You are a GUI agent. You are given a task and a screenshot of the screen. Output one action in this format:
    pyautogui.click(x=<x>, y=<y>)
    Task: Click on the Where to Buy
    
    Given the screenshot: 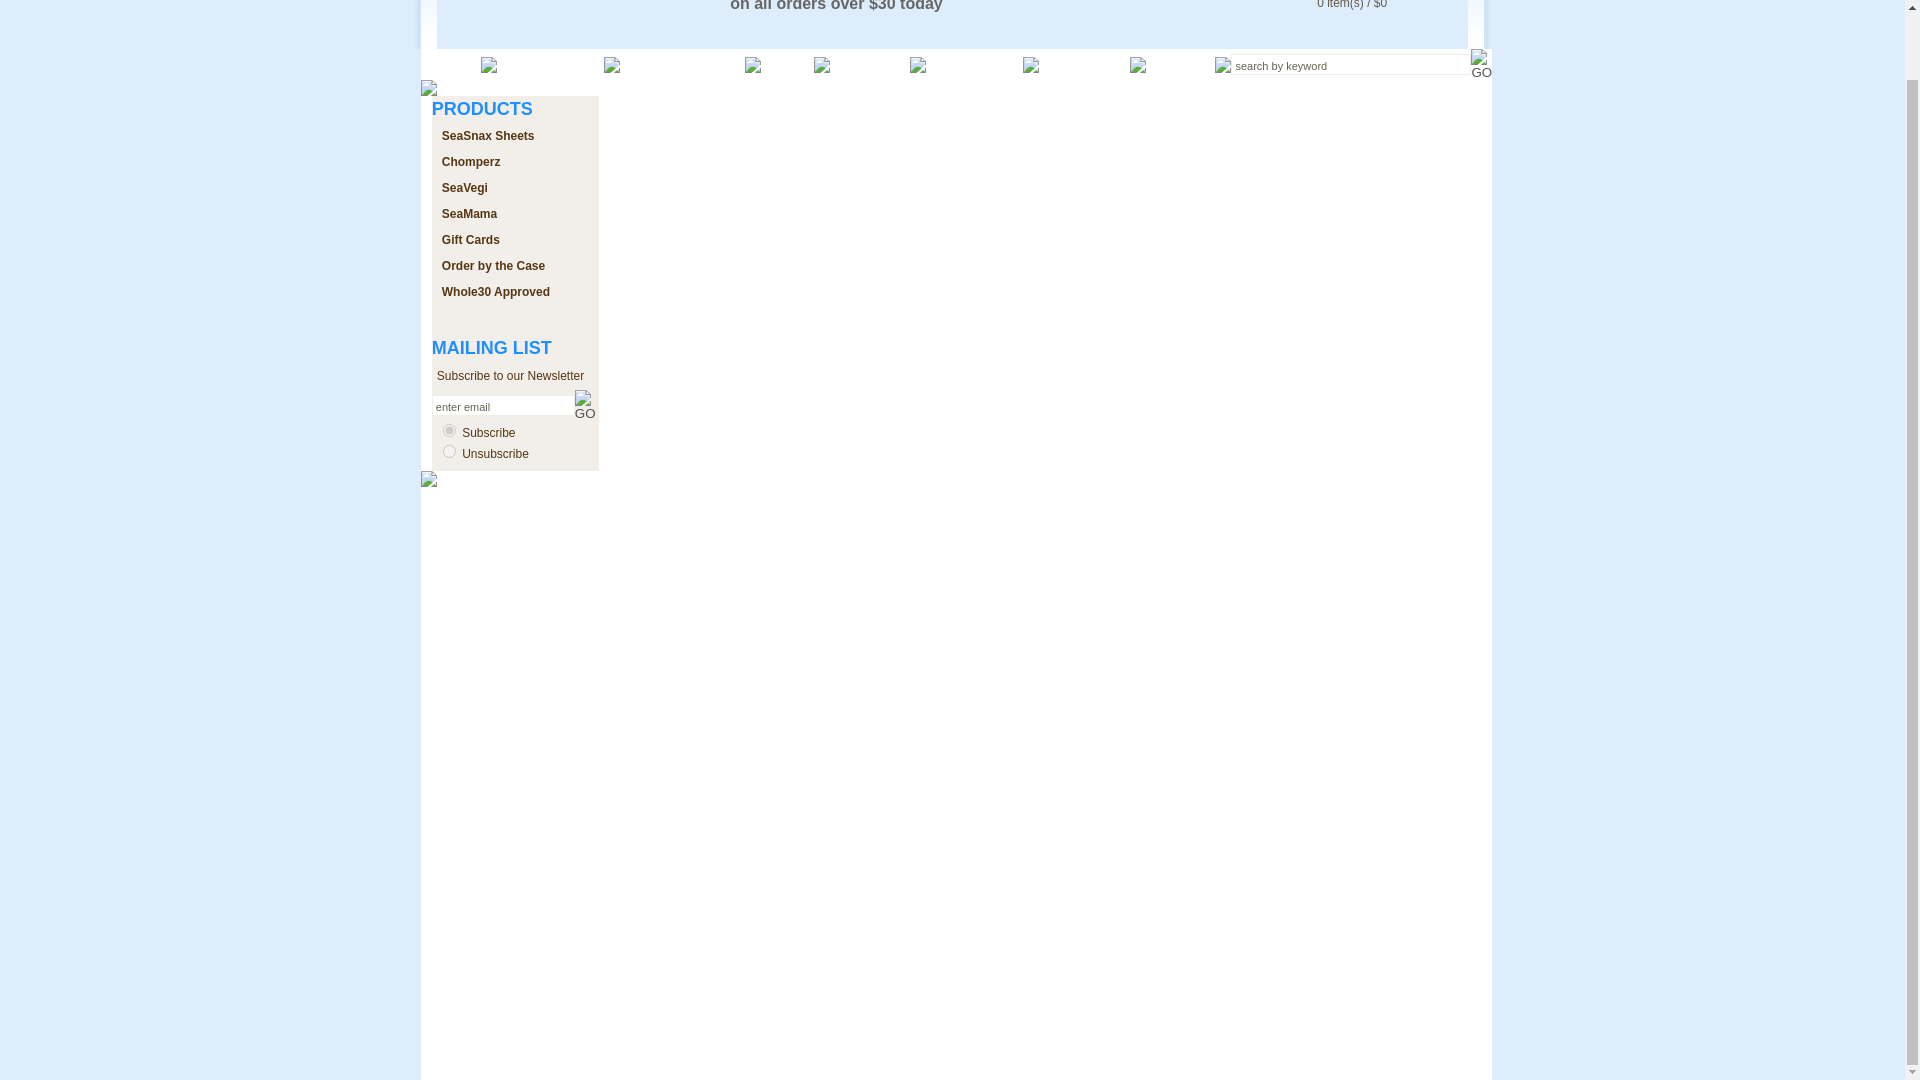 What is the action you would take?
    pyautogui.click(x=550, y=64)
    